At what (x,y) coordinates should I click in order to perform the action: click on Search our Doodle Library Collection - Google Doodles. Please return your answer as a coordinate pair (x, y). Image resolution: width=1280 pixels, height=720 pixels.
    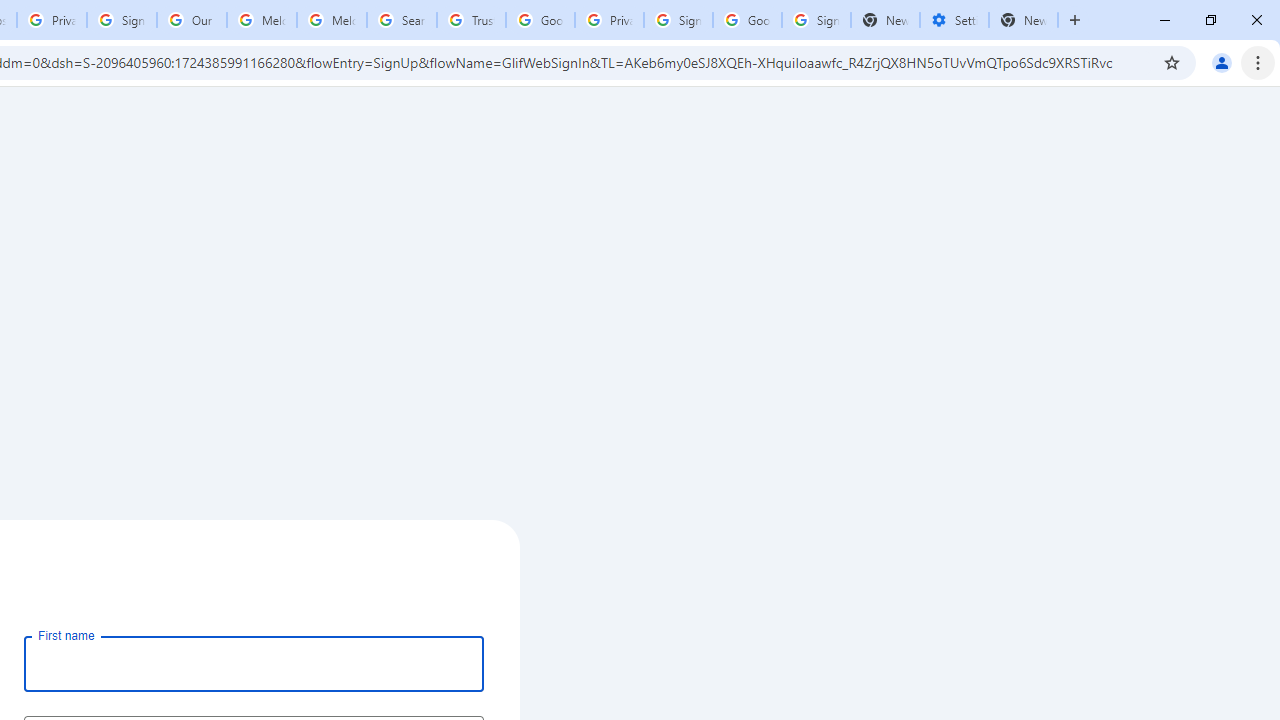
    Looking at the image, I should click on (402, 20).